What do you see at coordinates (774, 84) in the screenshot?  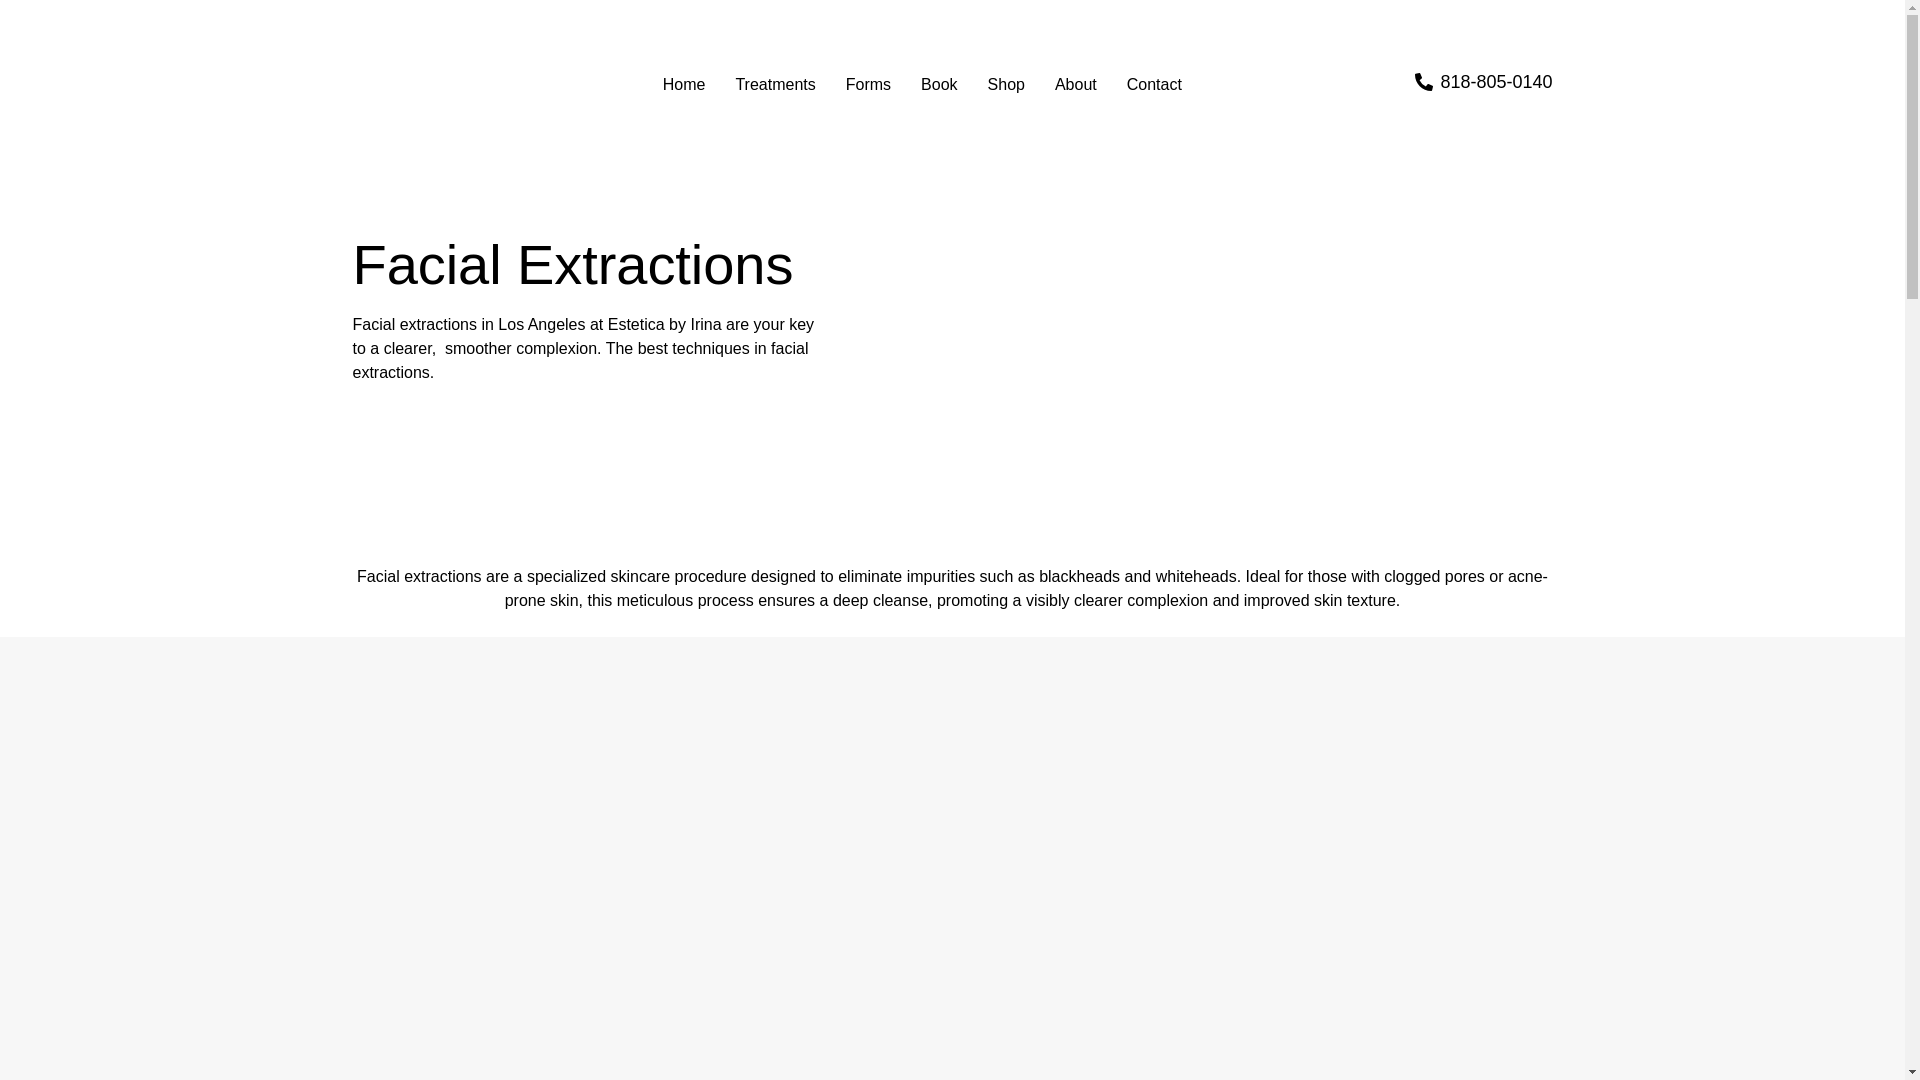 I see `Treatments` at bounding box center [774, 84].